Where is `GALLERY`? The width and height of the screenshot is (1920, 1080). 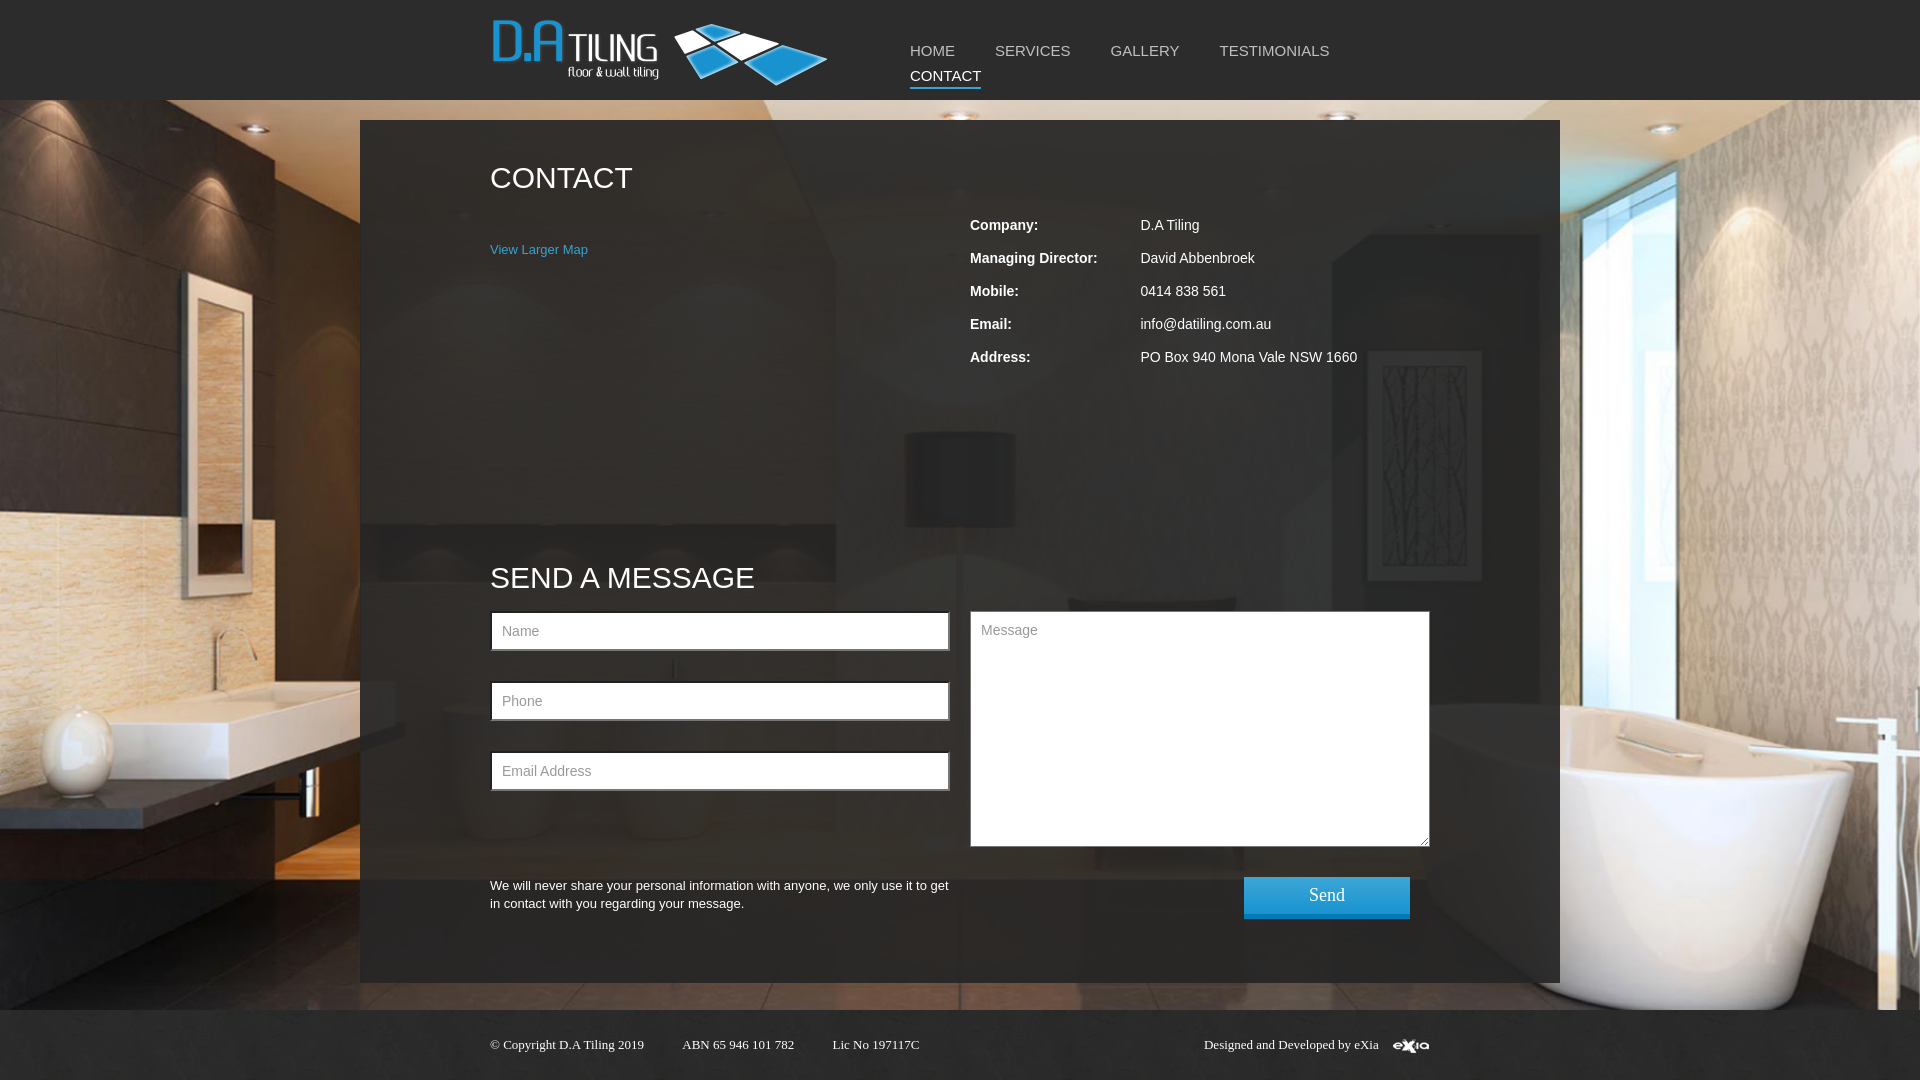 GALLERY is located at coordinates (1146, 52).